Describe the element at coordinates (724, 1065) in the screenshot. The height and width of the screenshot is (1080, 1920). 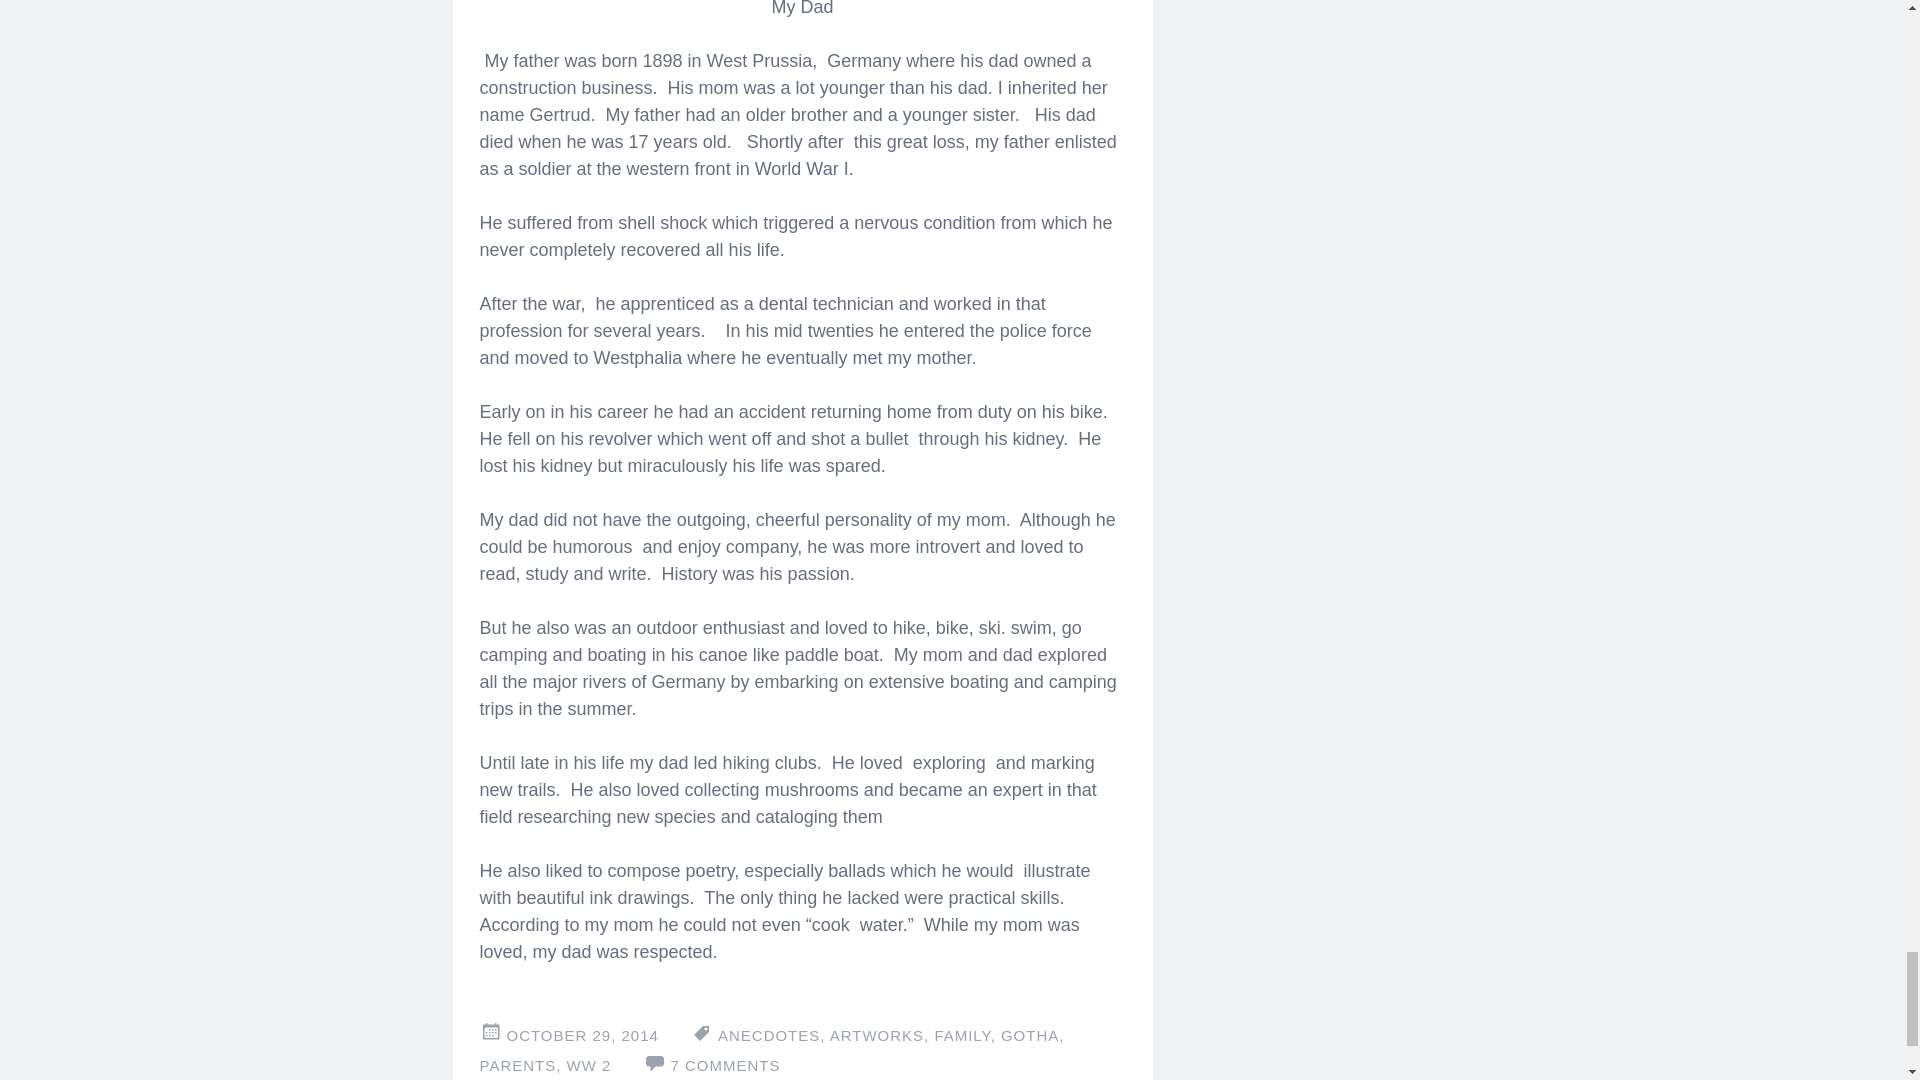
I see `7 COMMENTS` at that location.